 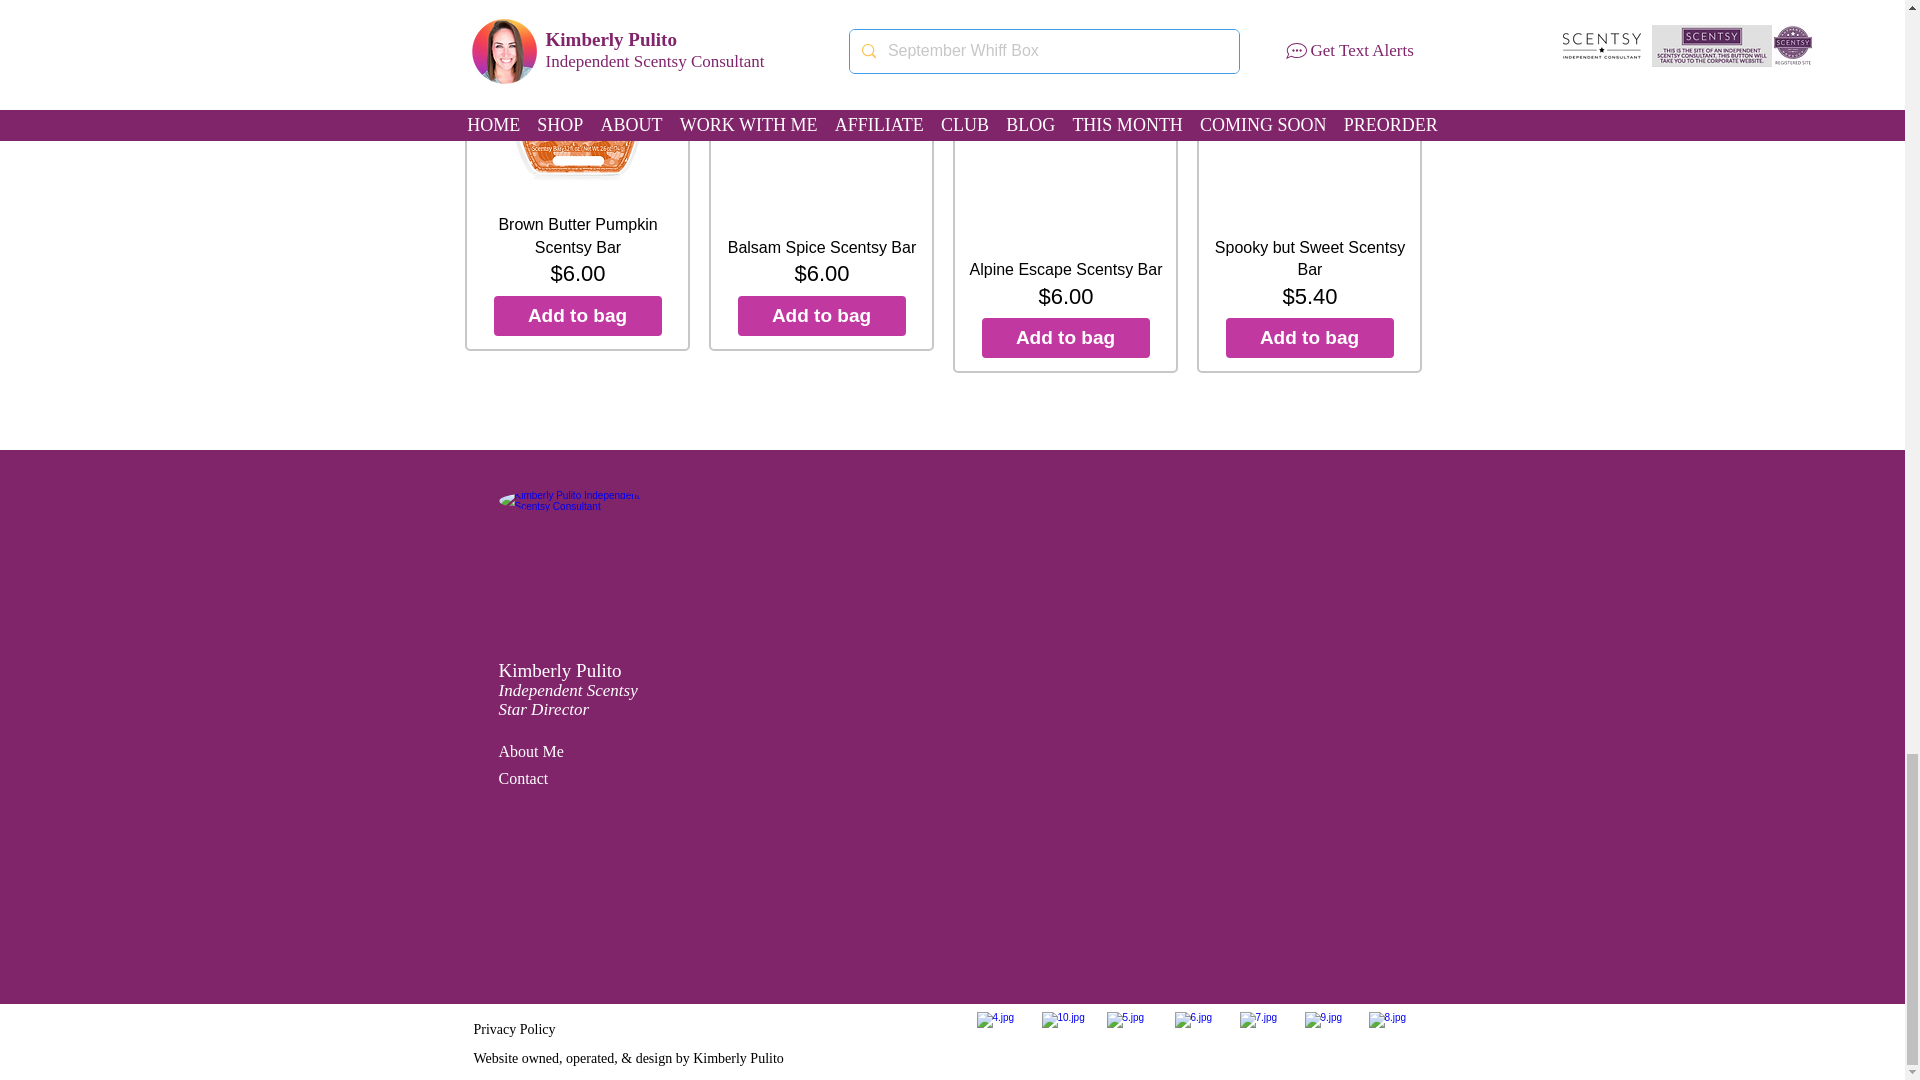 What do you see at coordinates (578, 315) in the screenshot?
I see `Add to bag` at bounding box center [578, 315].